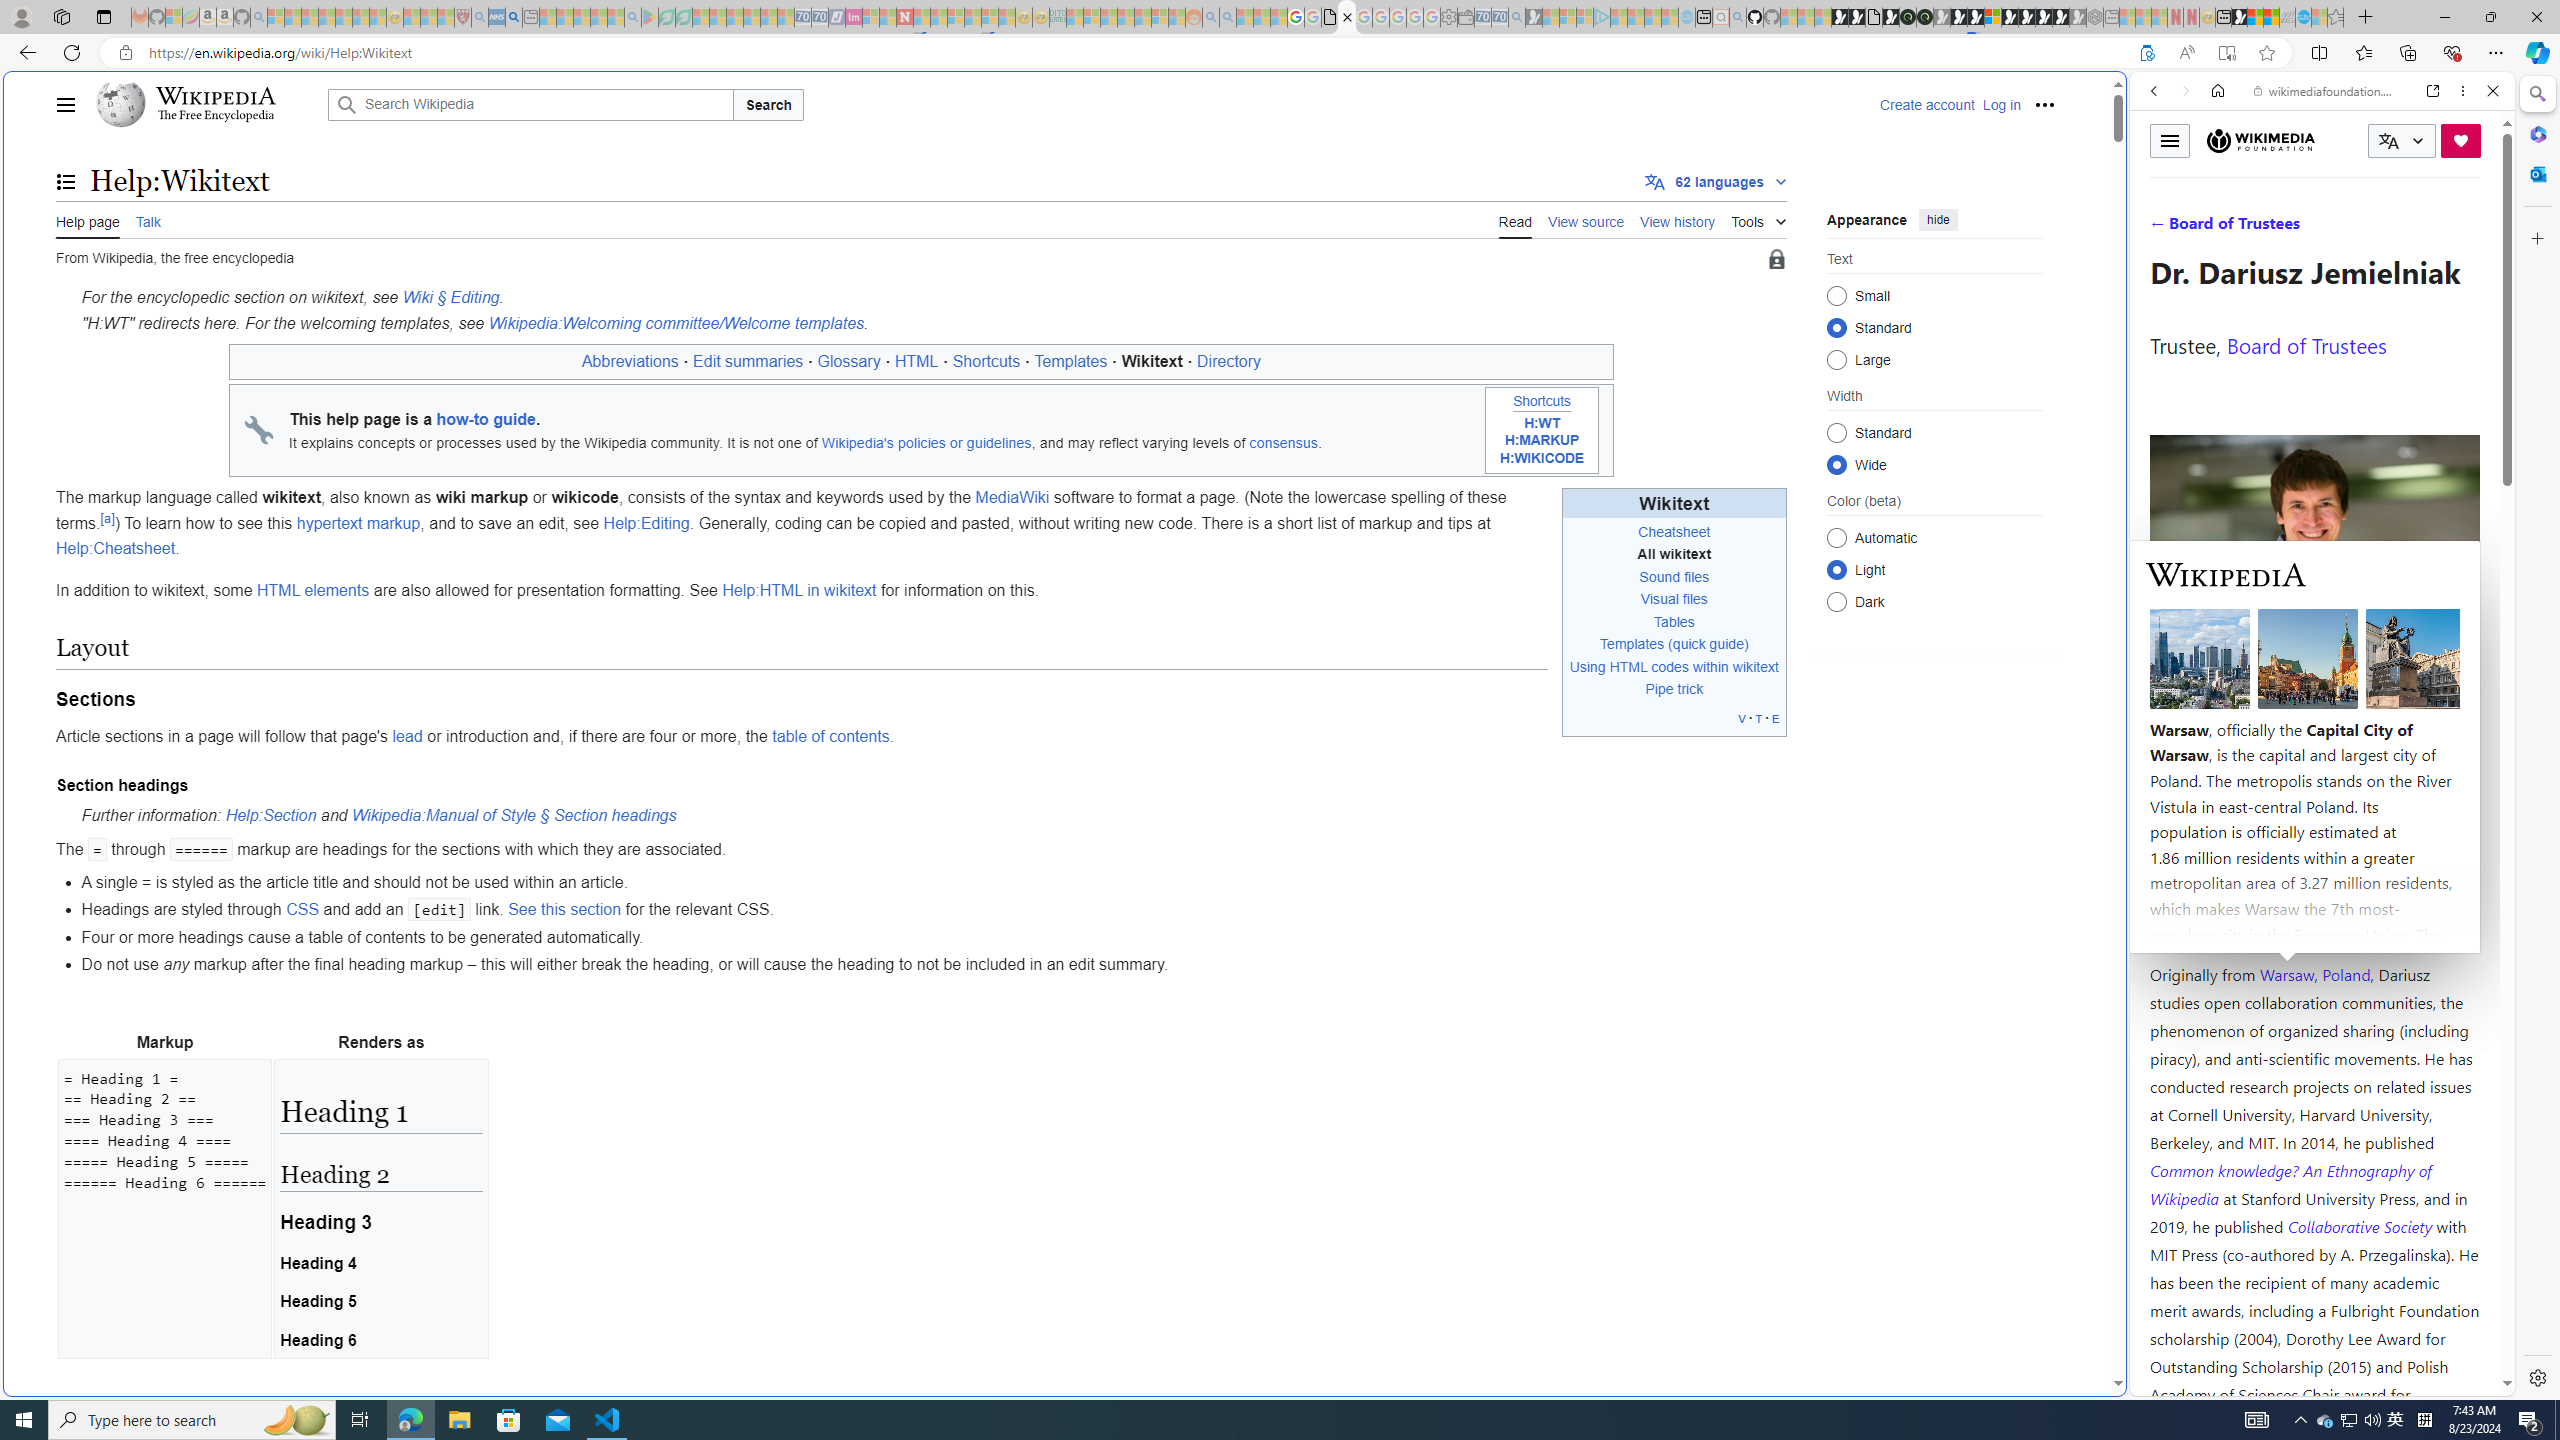 The height and width of the screenshot is (1440, 2560). Describe the element at coordinates (463, 17) in the screenshot. I see `Robert H. Shmerling, MD - Harvard Health - Sleeping` at that location.